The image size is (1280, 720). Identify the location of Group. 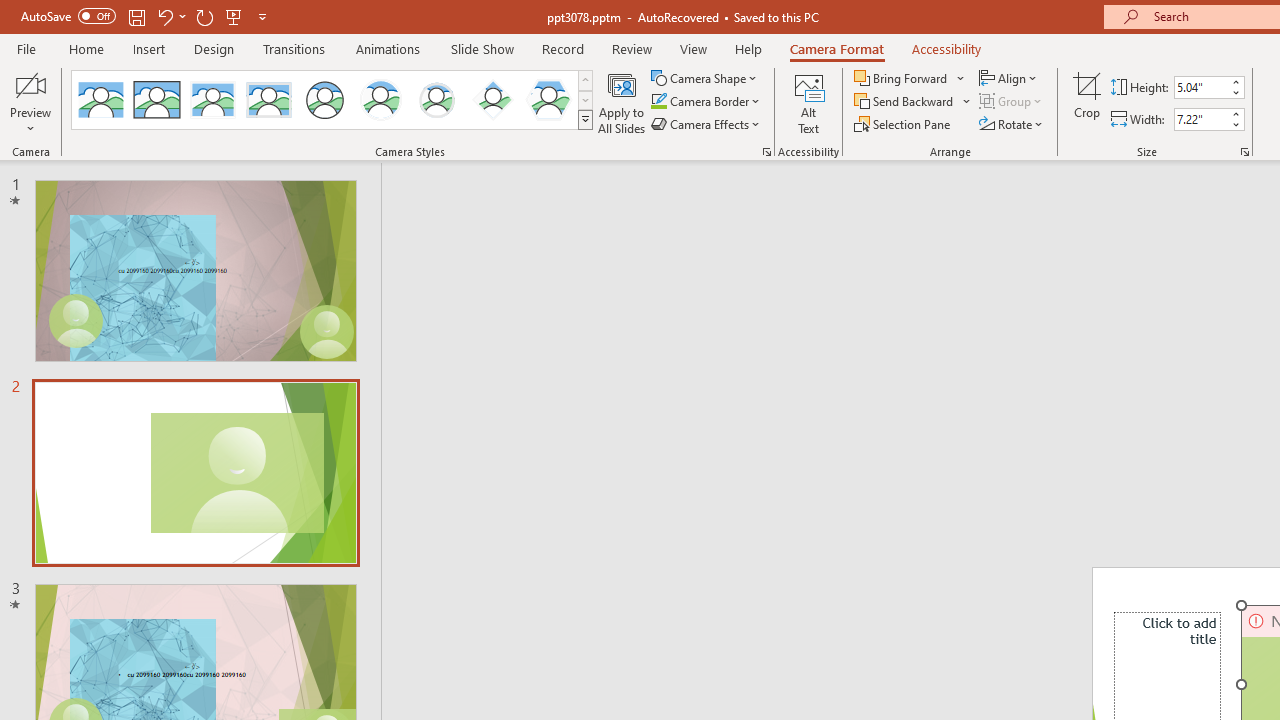
(1012, 102).